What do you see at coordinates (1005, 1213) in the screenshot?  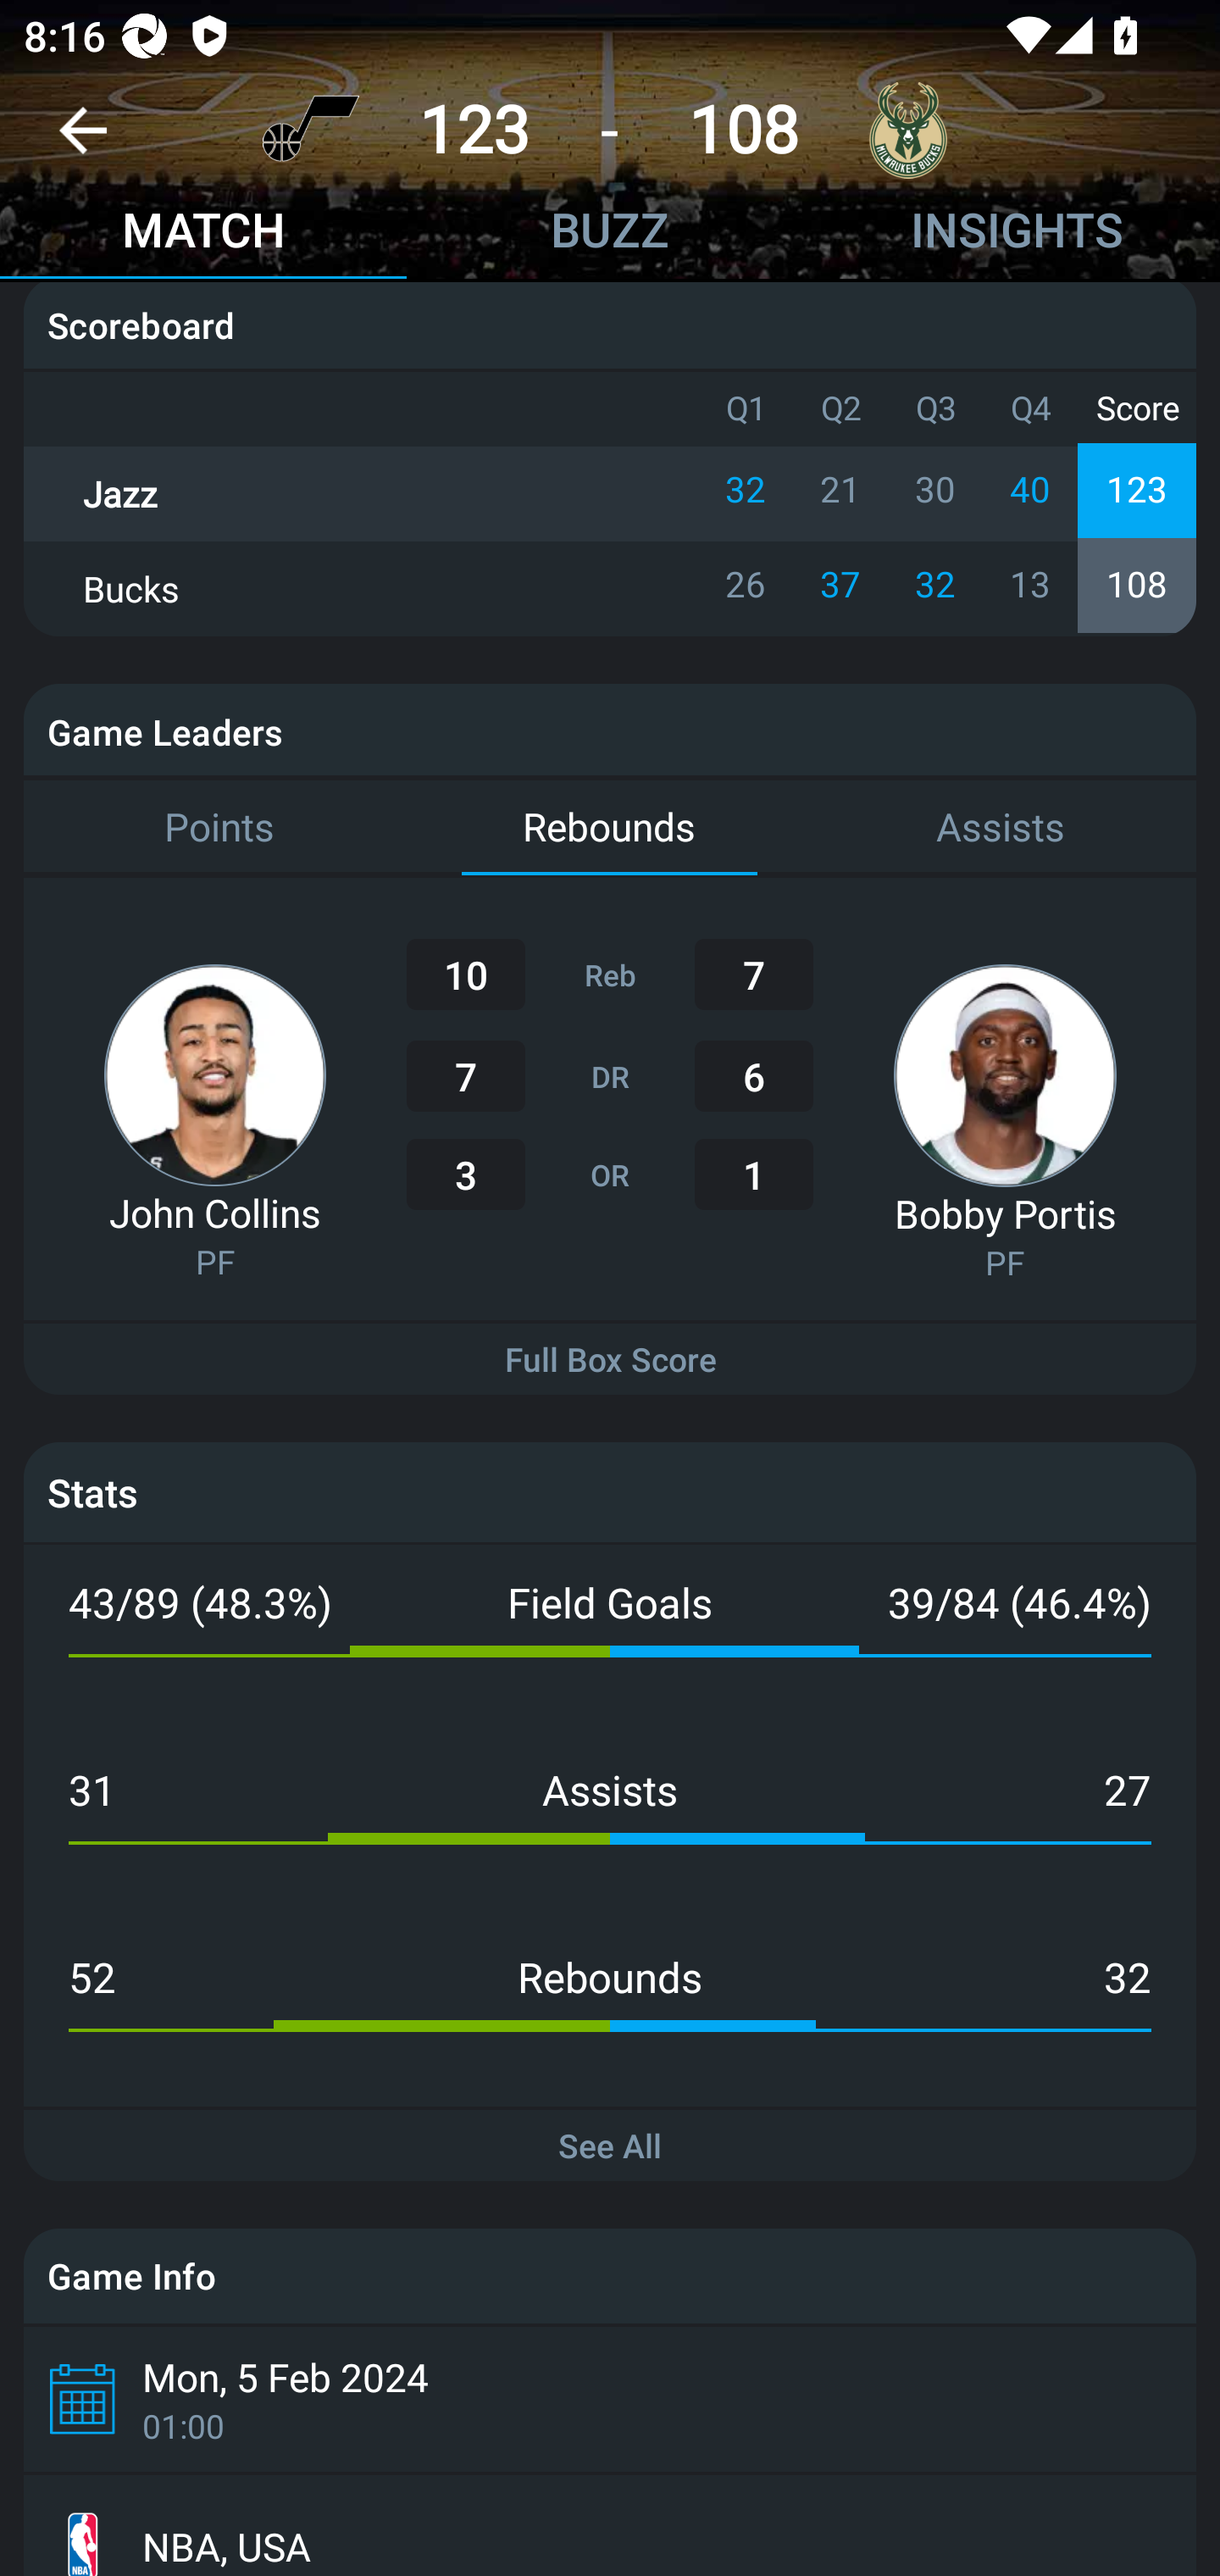 I see `Bobby Portis` at bounding box center [1005, 1213].